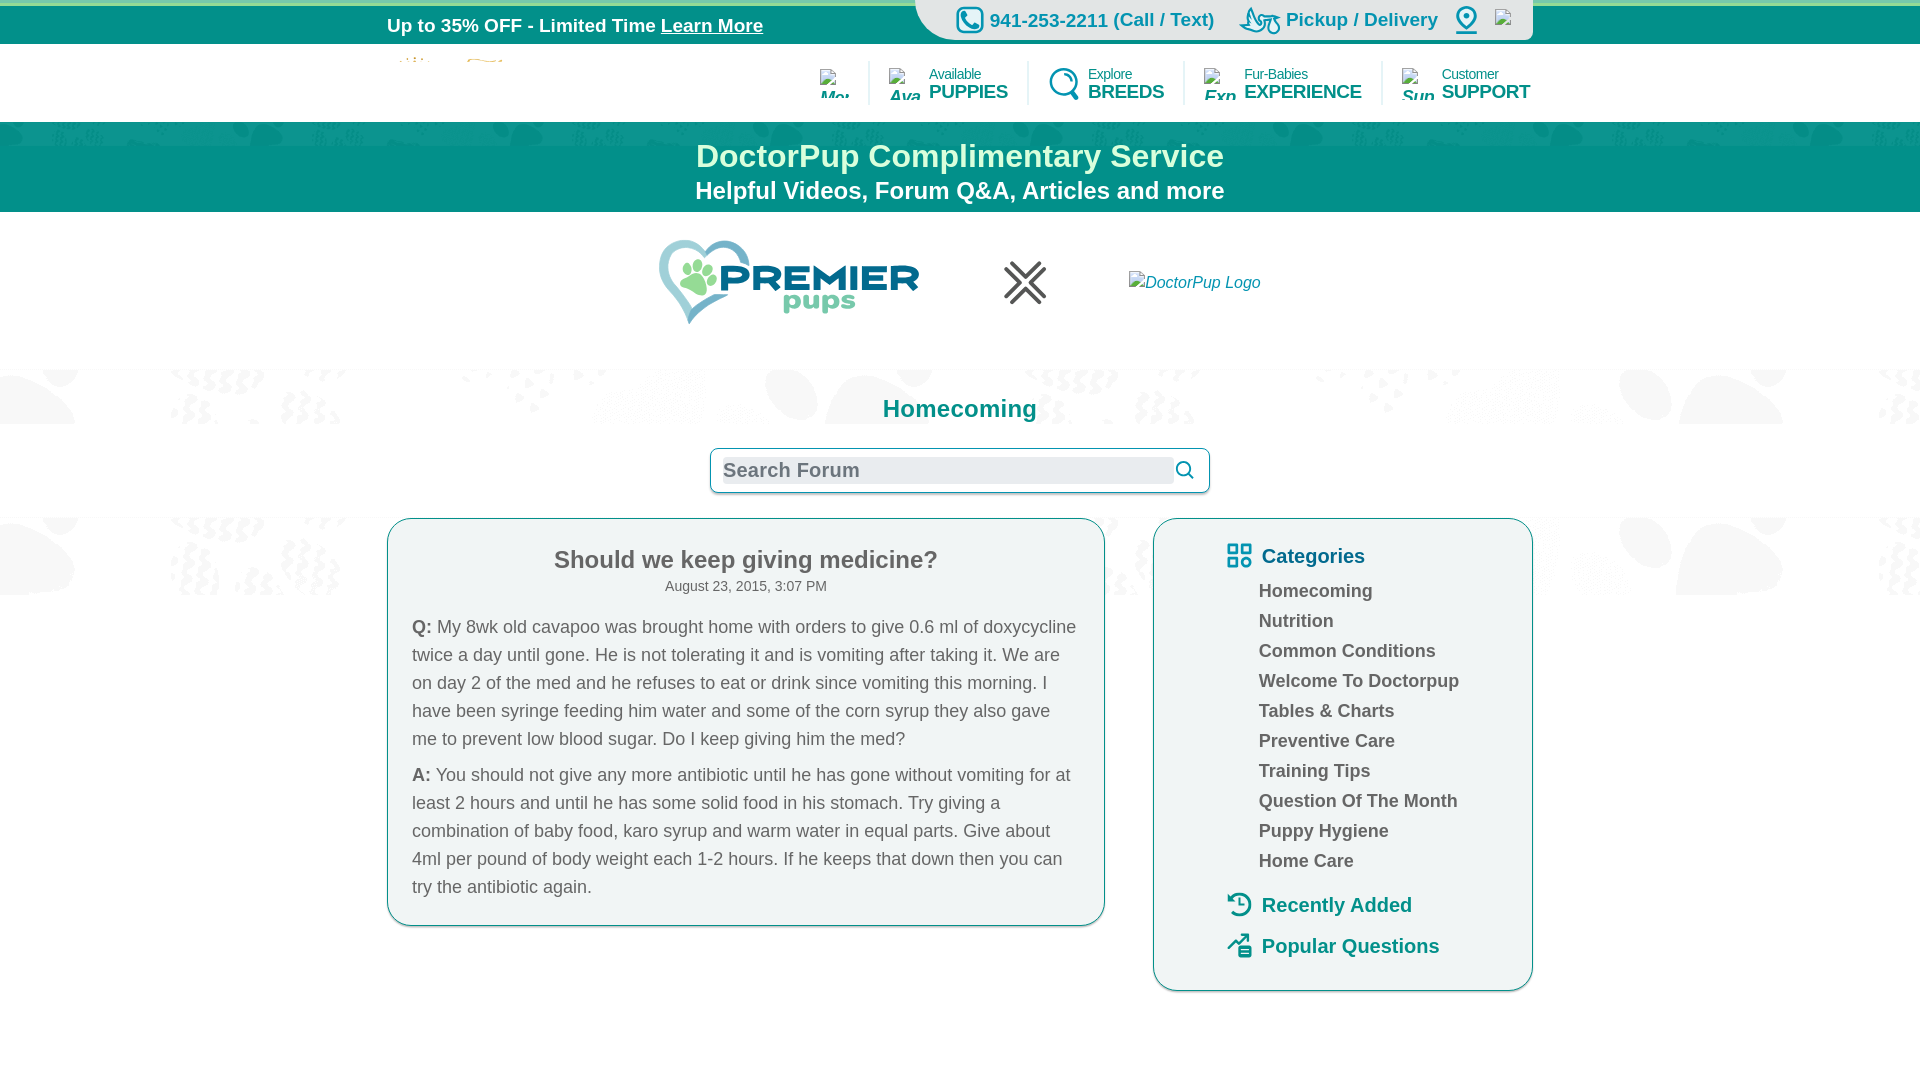 This screenshot has width=1920, height=1080. What do you see at coordinates (712, 26) in the screenshot?
I see `Puppy Hygiene` at bounding box center [712, 26].